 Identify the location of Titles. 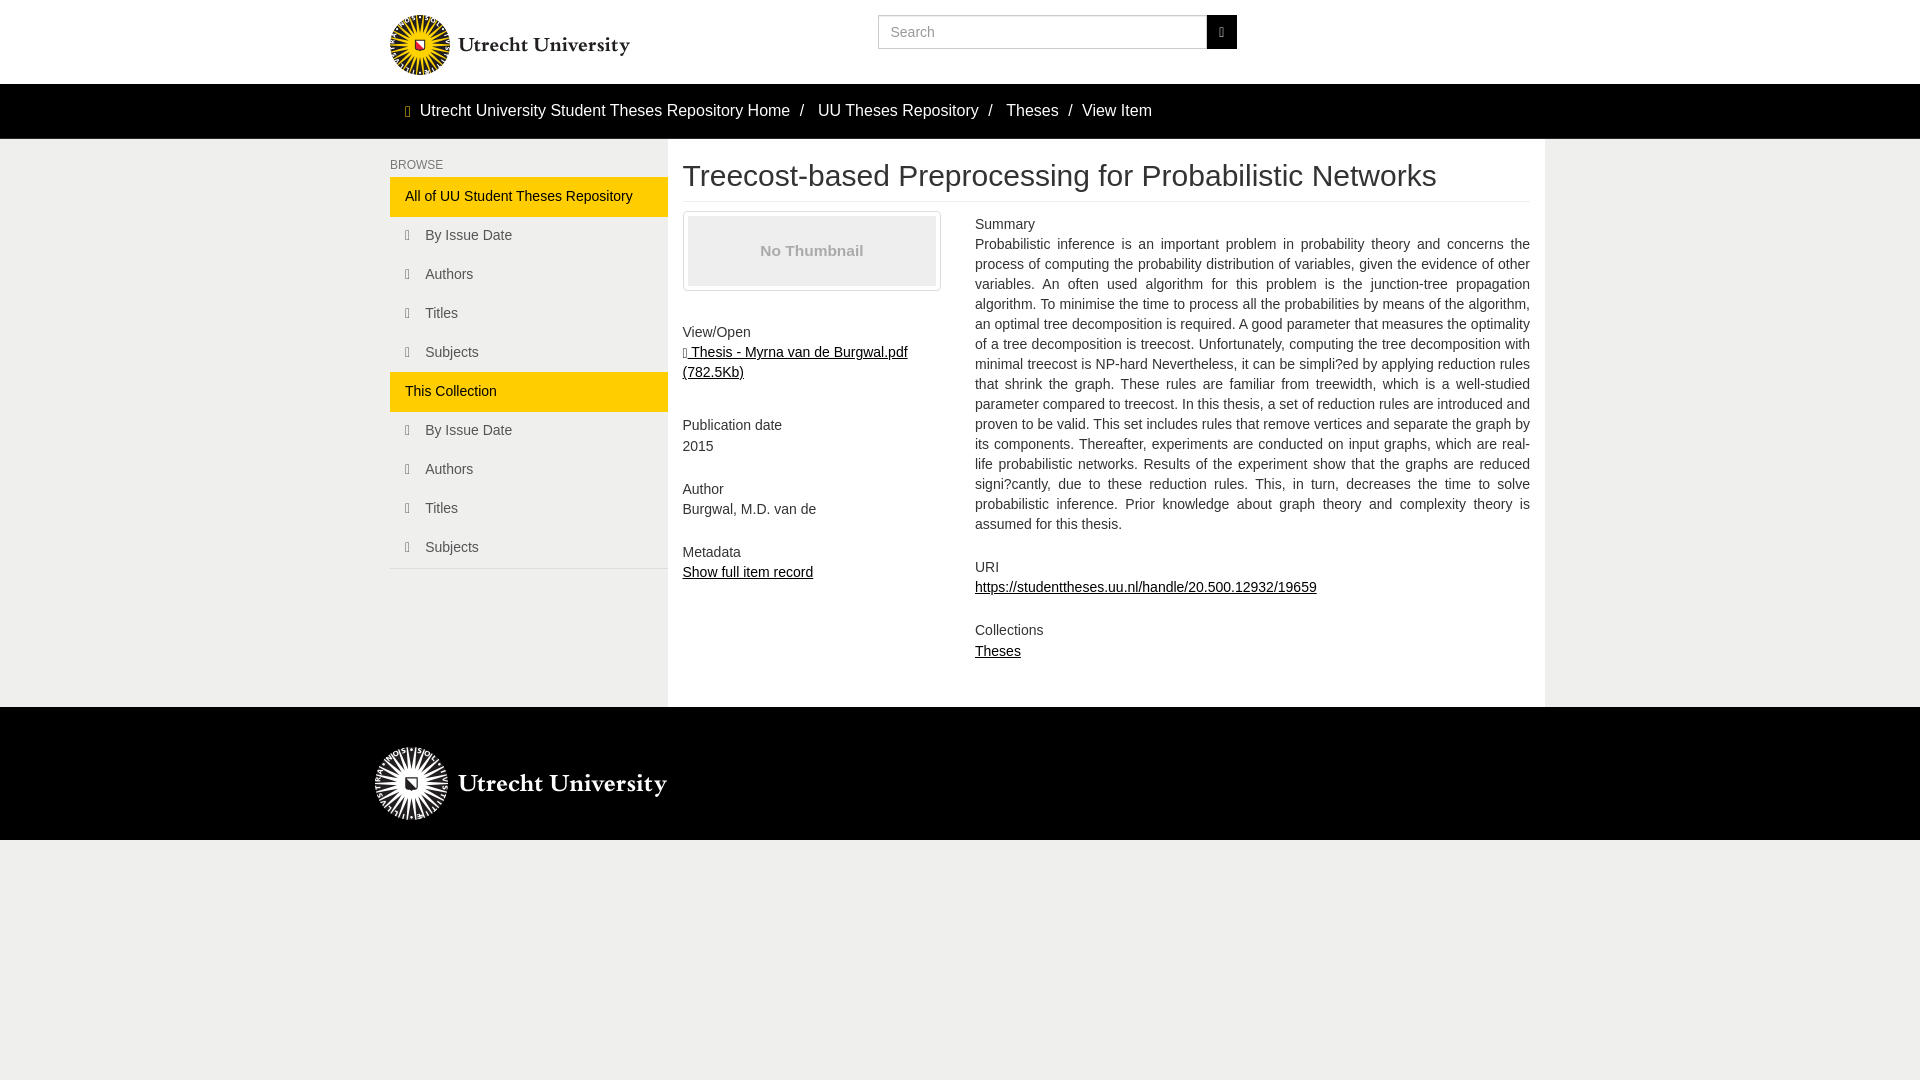
(528, 313).